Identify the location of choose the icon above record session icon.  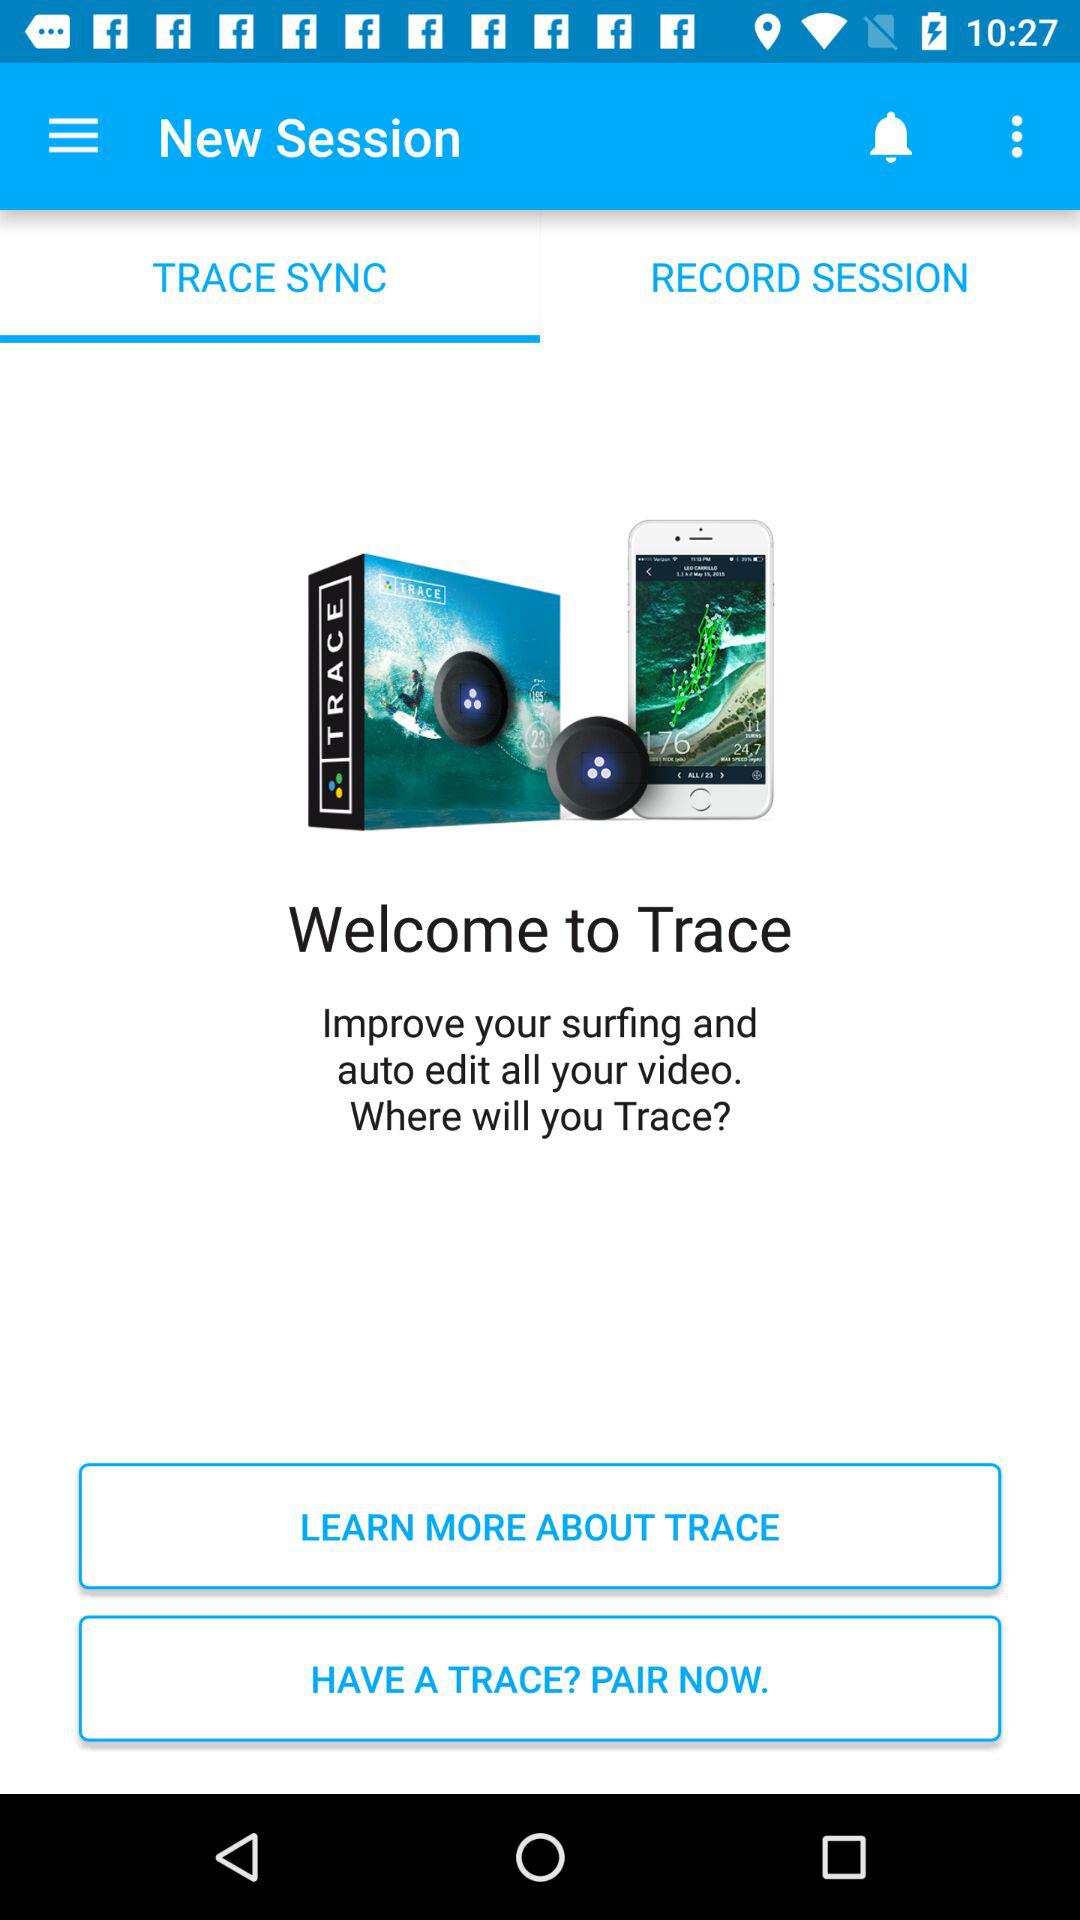
(890, 136).